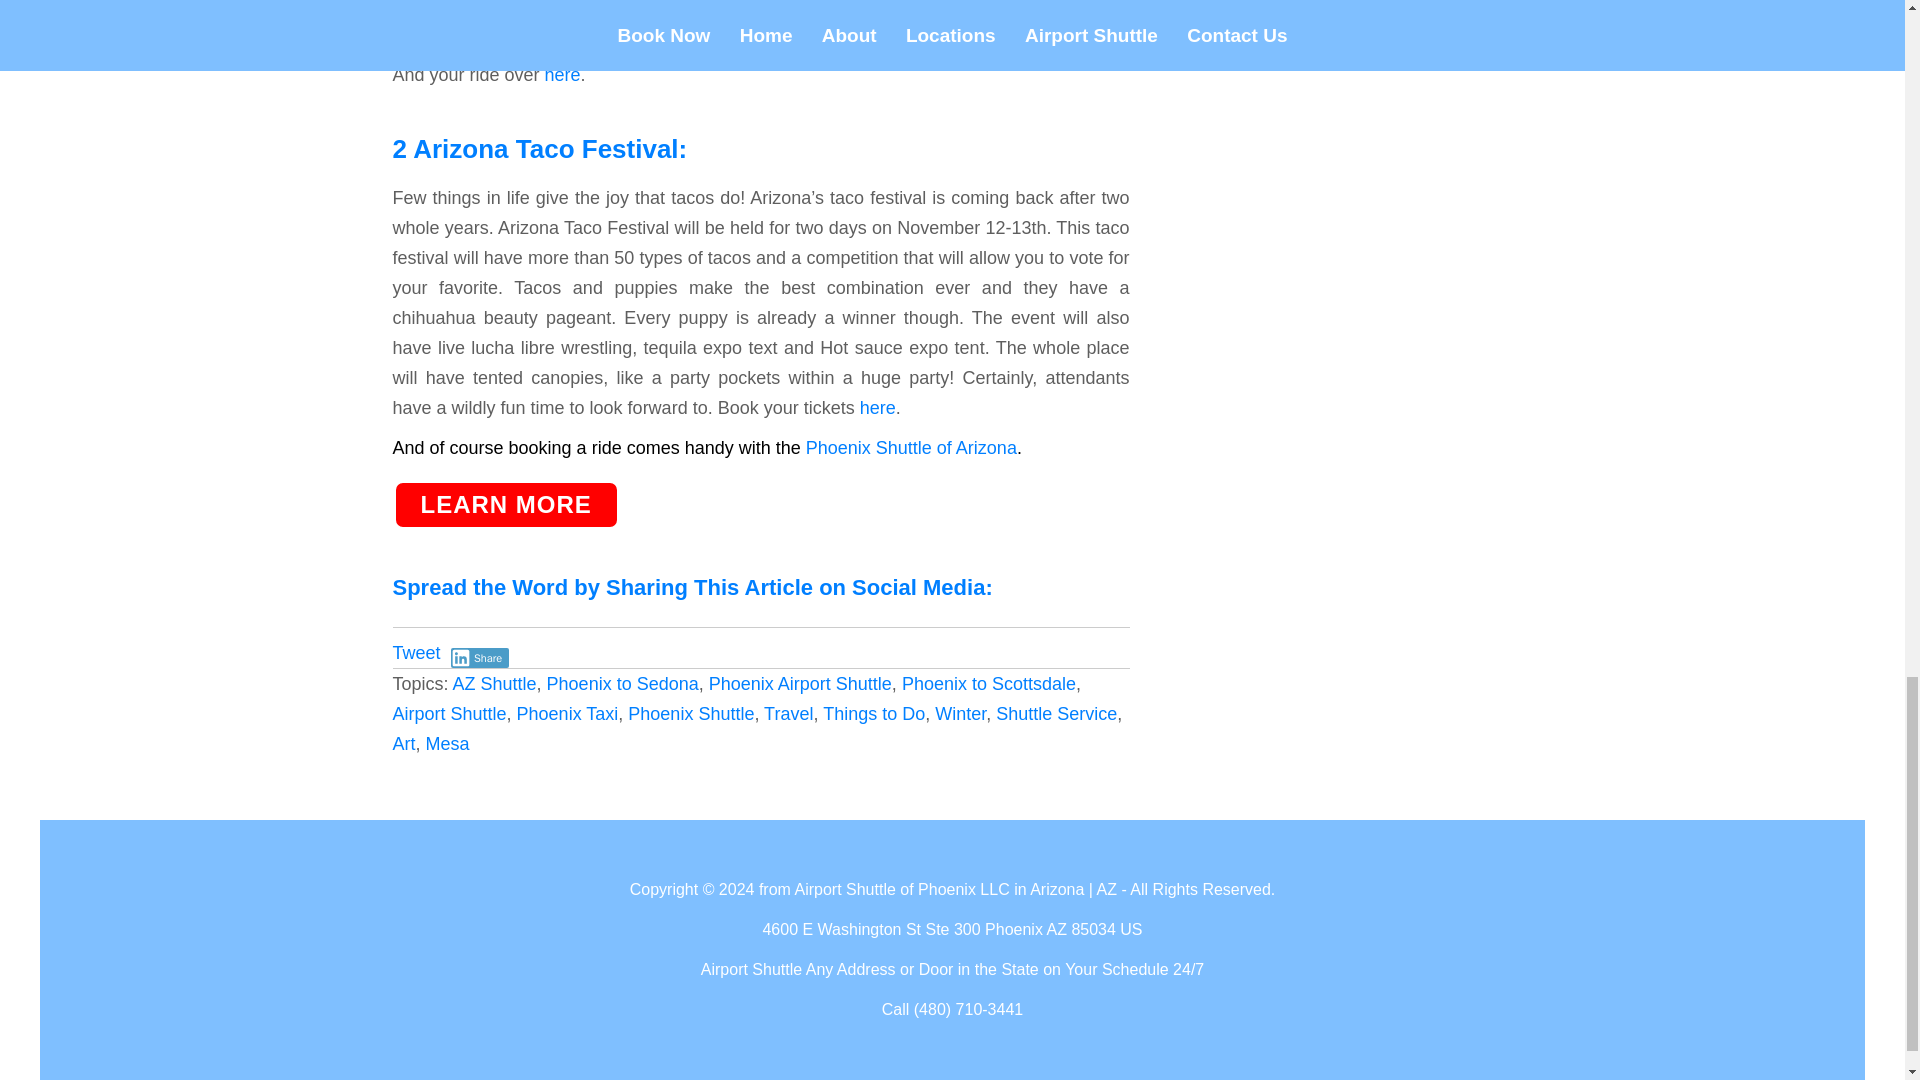 This screenshot has width=1920, height=1080. I want to click on Winter, so click(960, 714).